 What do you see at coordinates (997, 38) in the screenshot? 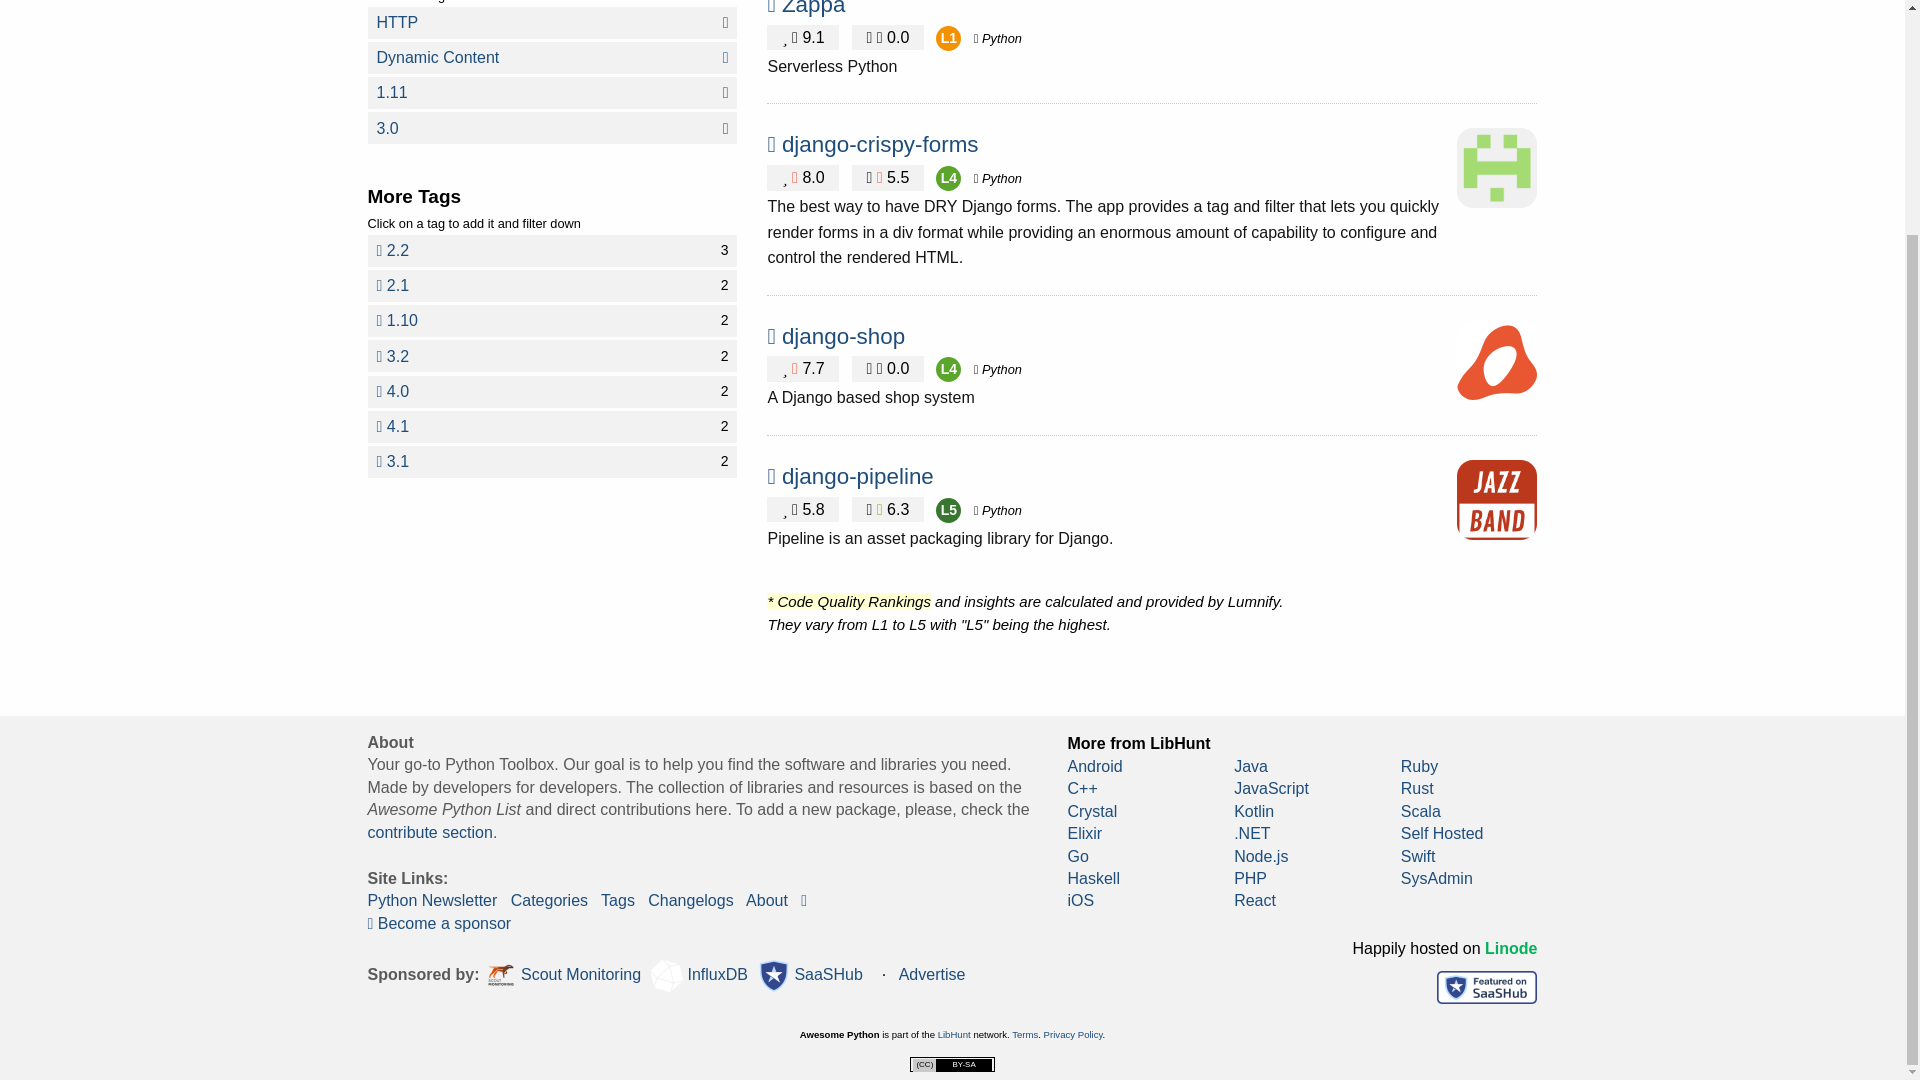
I see `Primary programming language` at bounding box center [997, 38].